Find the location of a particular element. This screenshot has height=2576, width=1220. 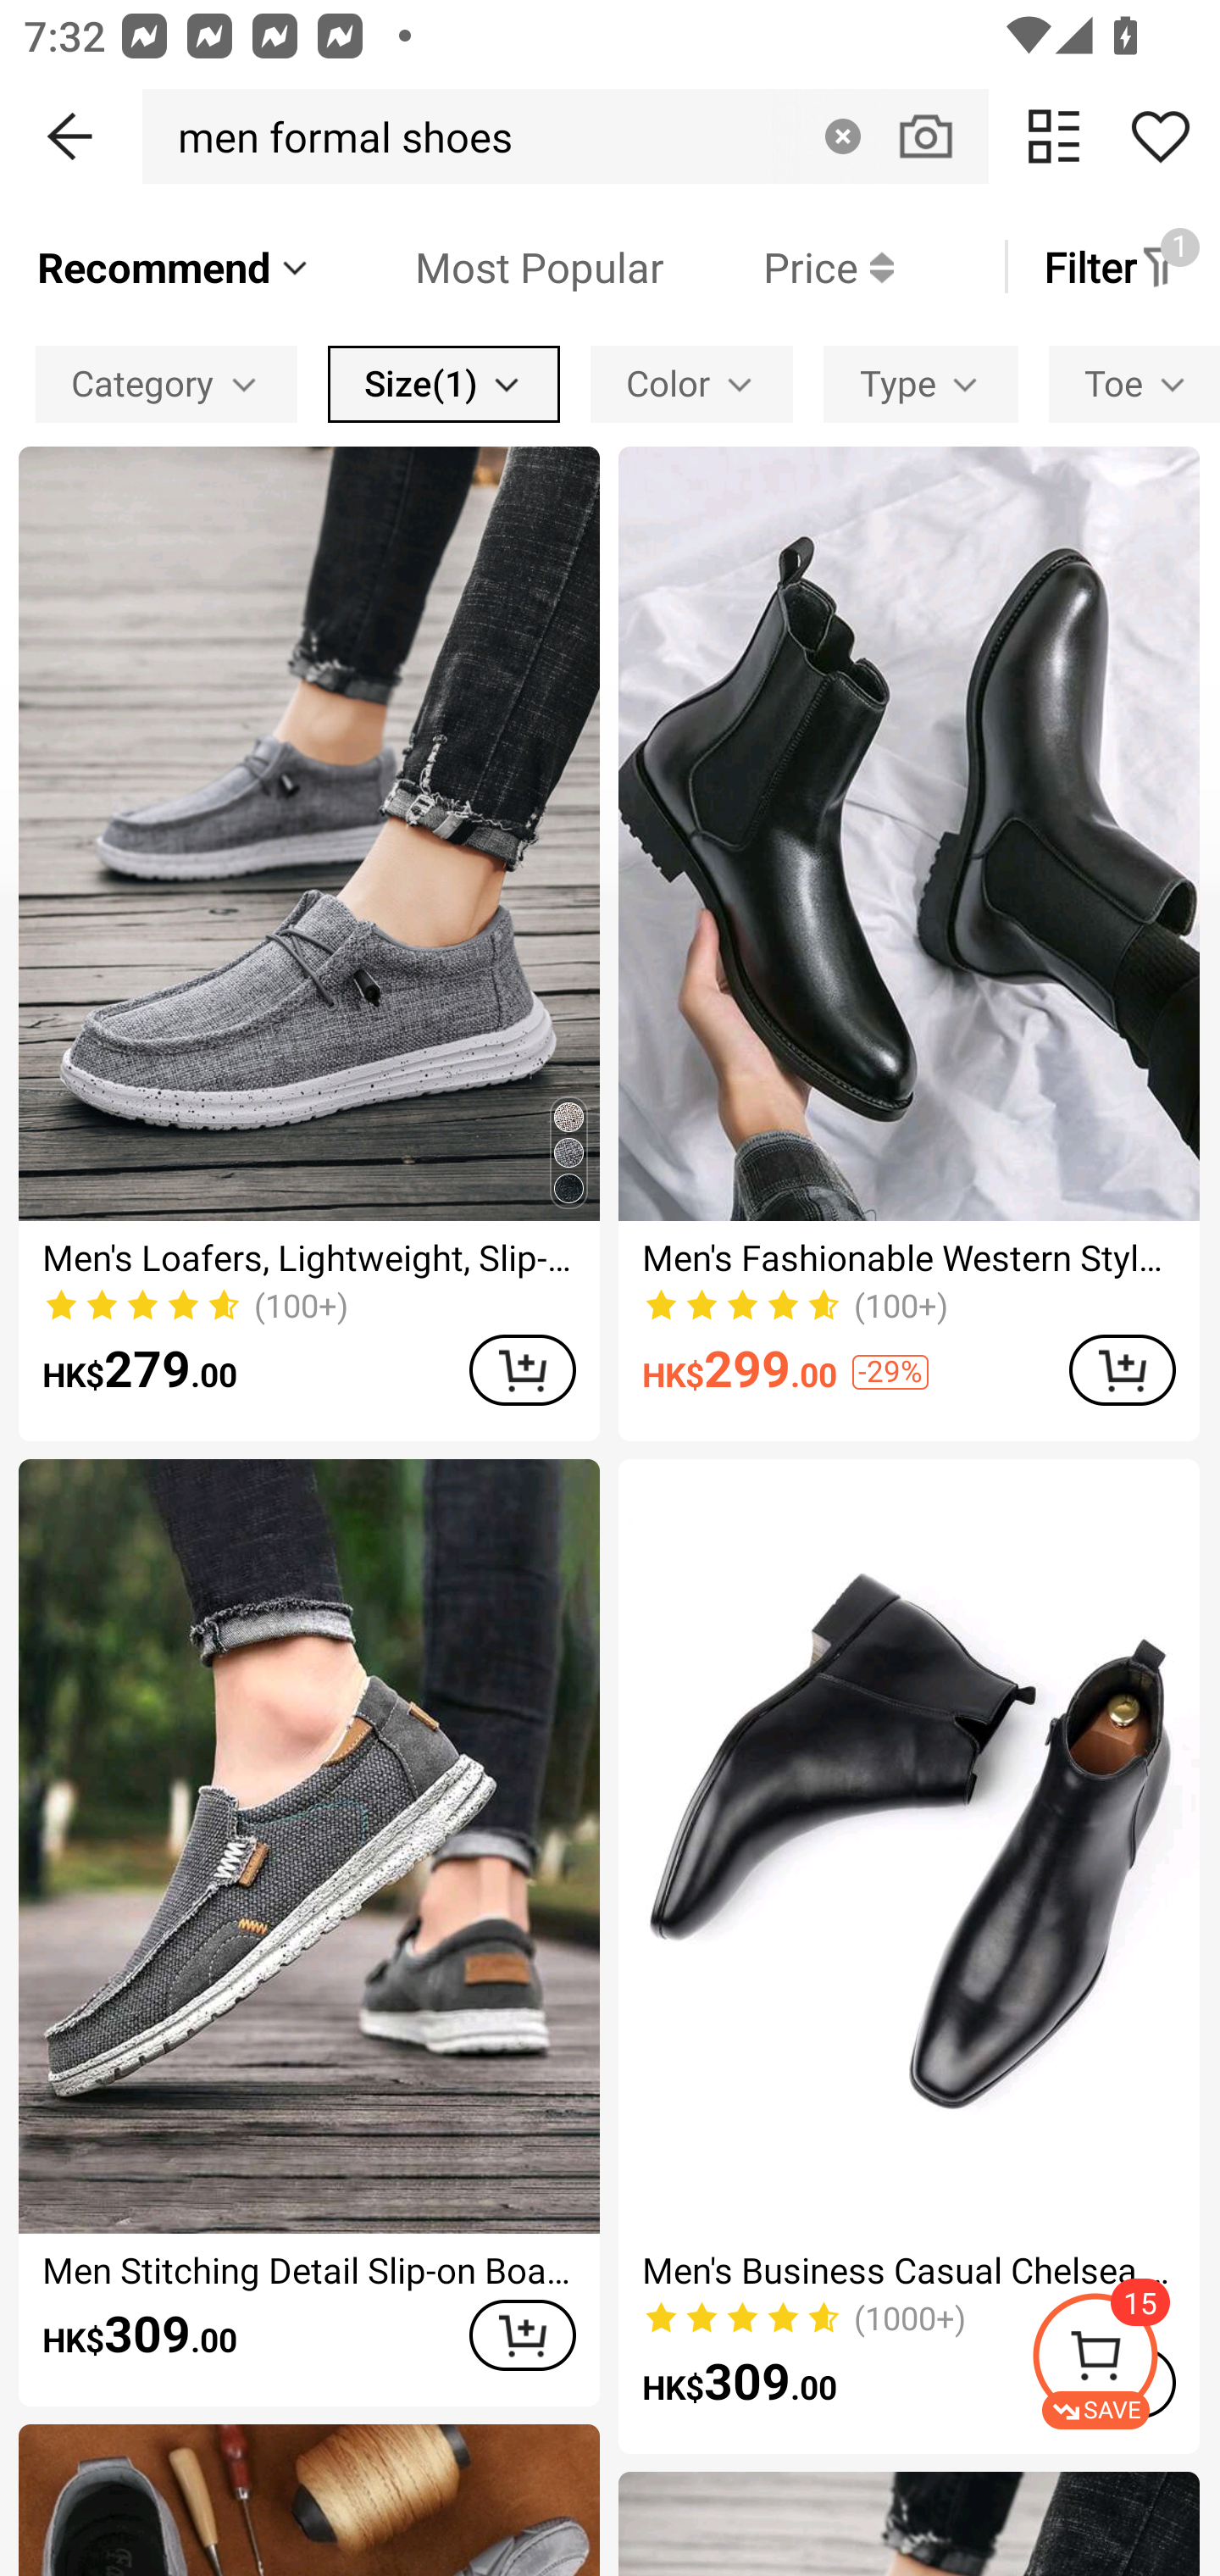

men formal shoes Clear is located at coordinates (565, 136).